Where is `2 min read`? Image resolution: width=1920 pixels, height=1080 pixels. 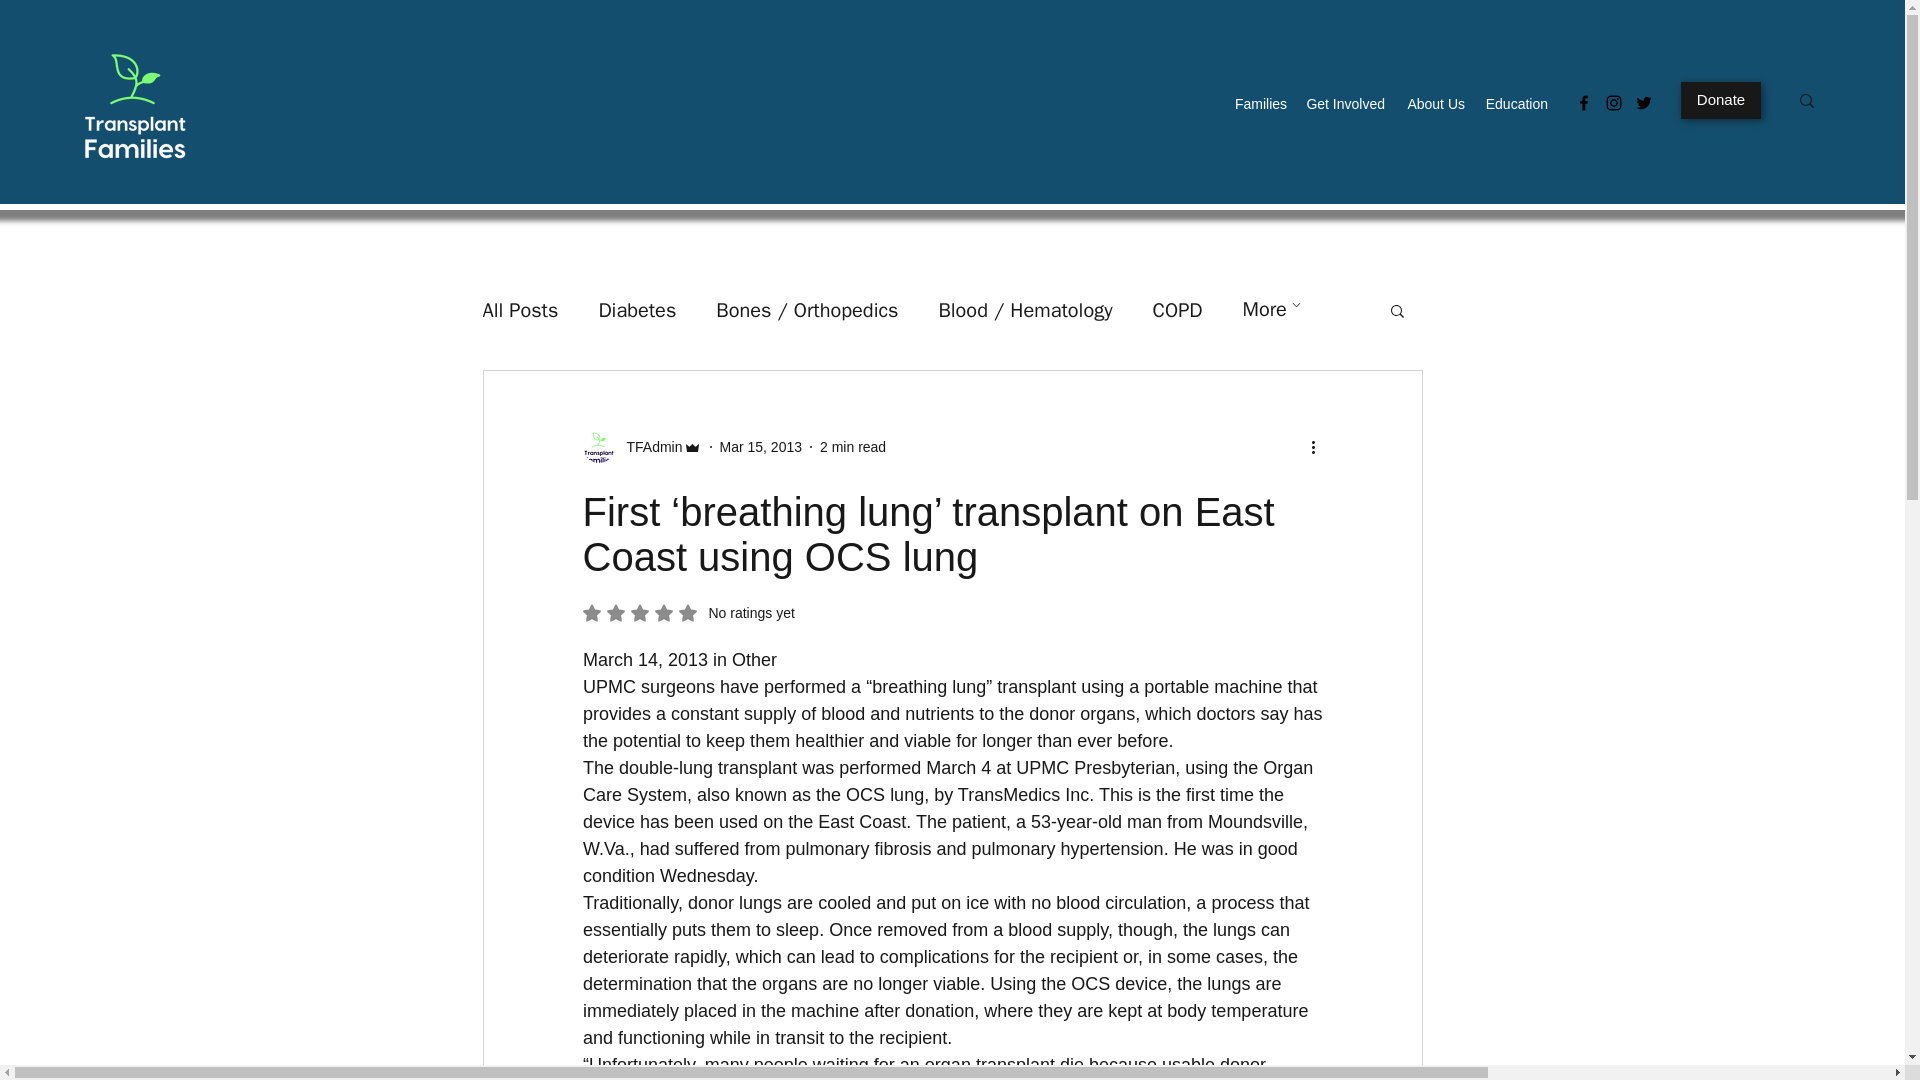
2 min read is located at coordinates (852, 446).